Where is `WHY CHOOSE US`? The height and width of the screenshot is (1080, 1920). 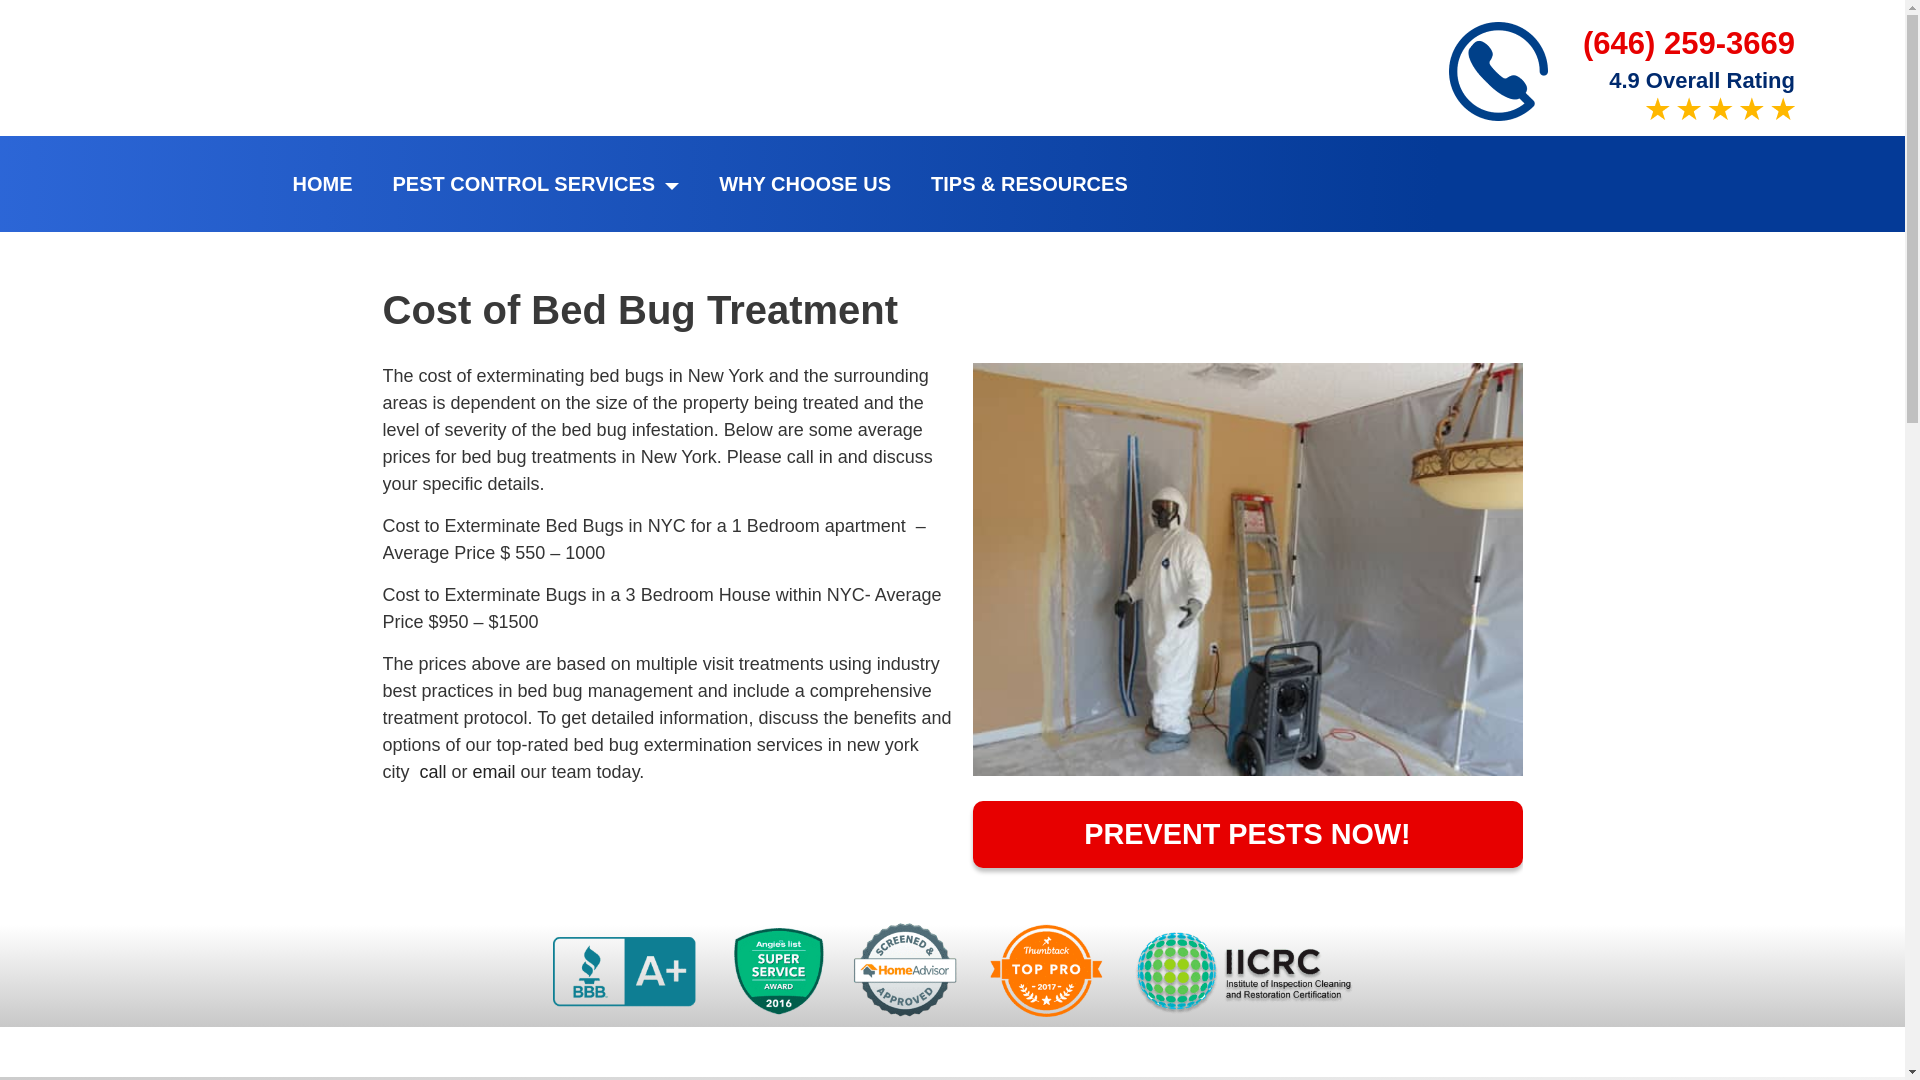
WHY CHOOSE US is located at coordinates (804, 184).